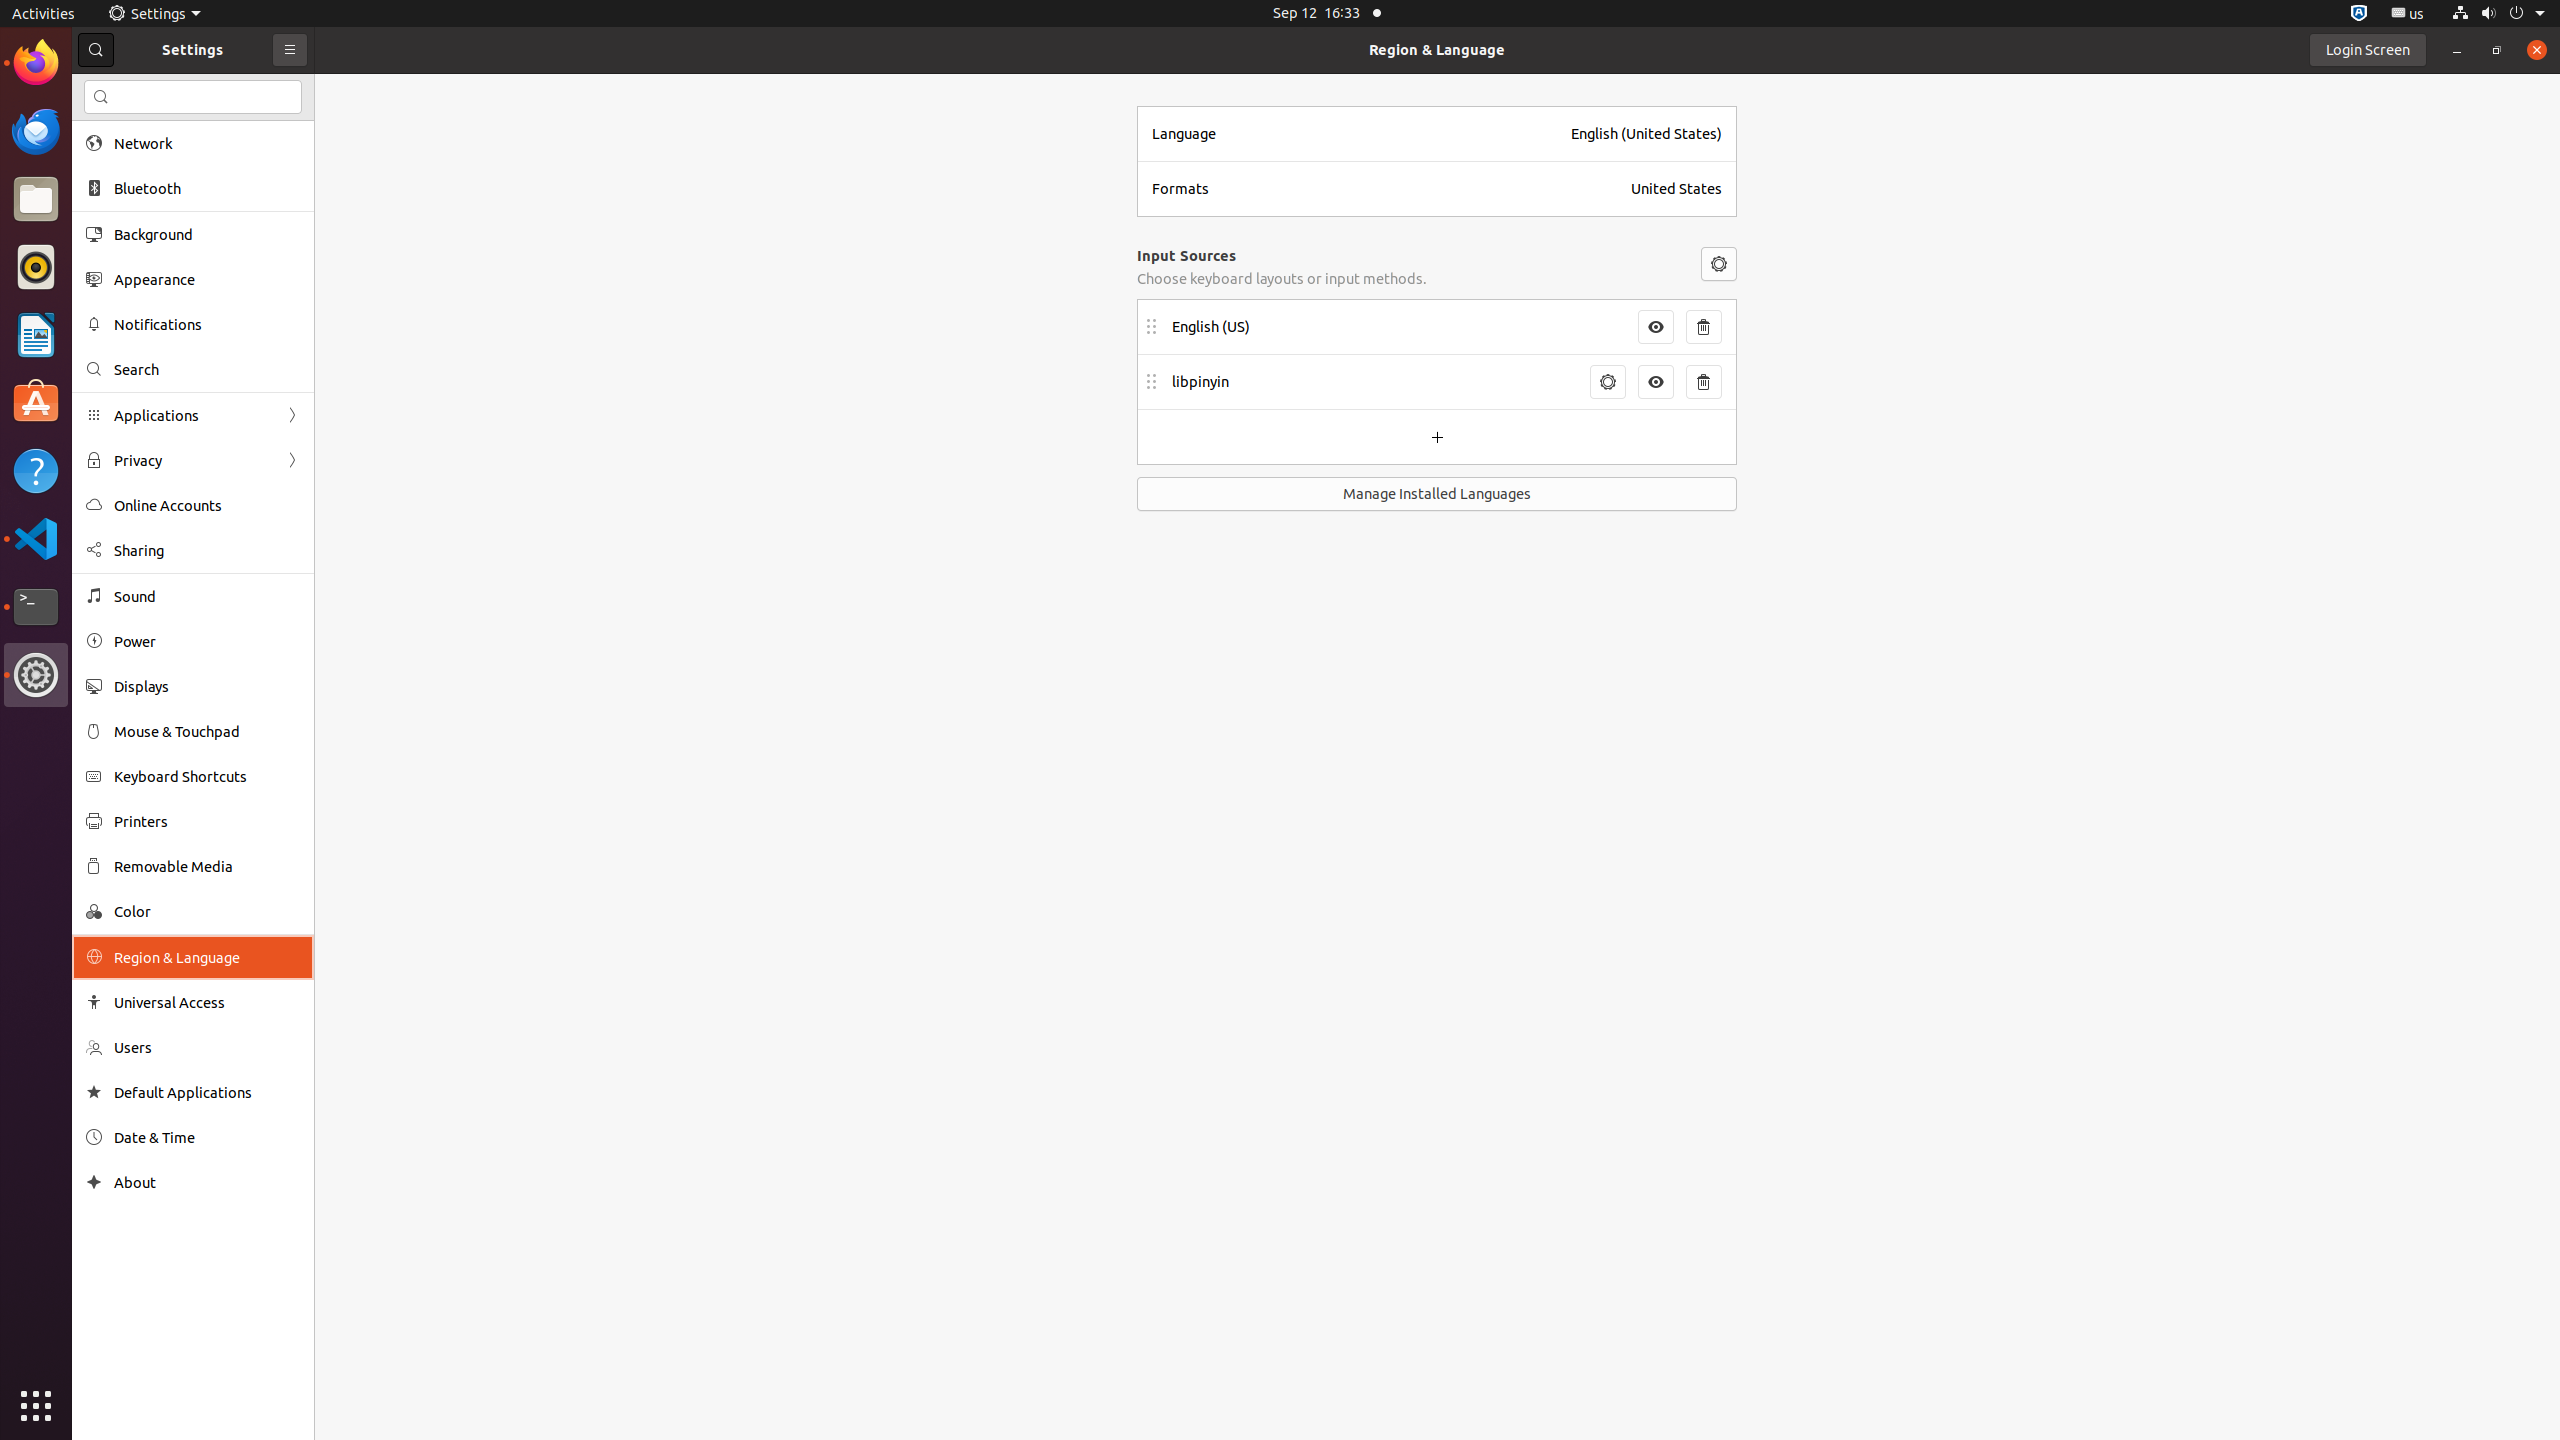  Describe the element at coordinates (207, 686) in the screenshot. I see `Displays` at that location.